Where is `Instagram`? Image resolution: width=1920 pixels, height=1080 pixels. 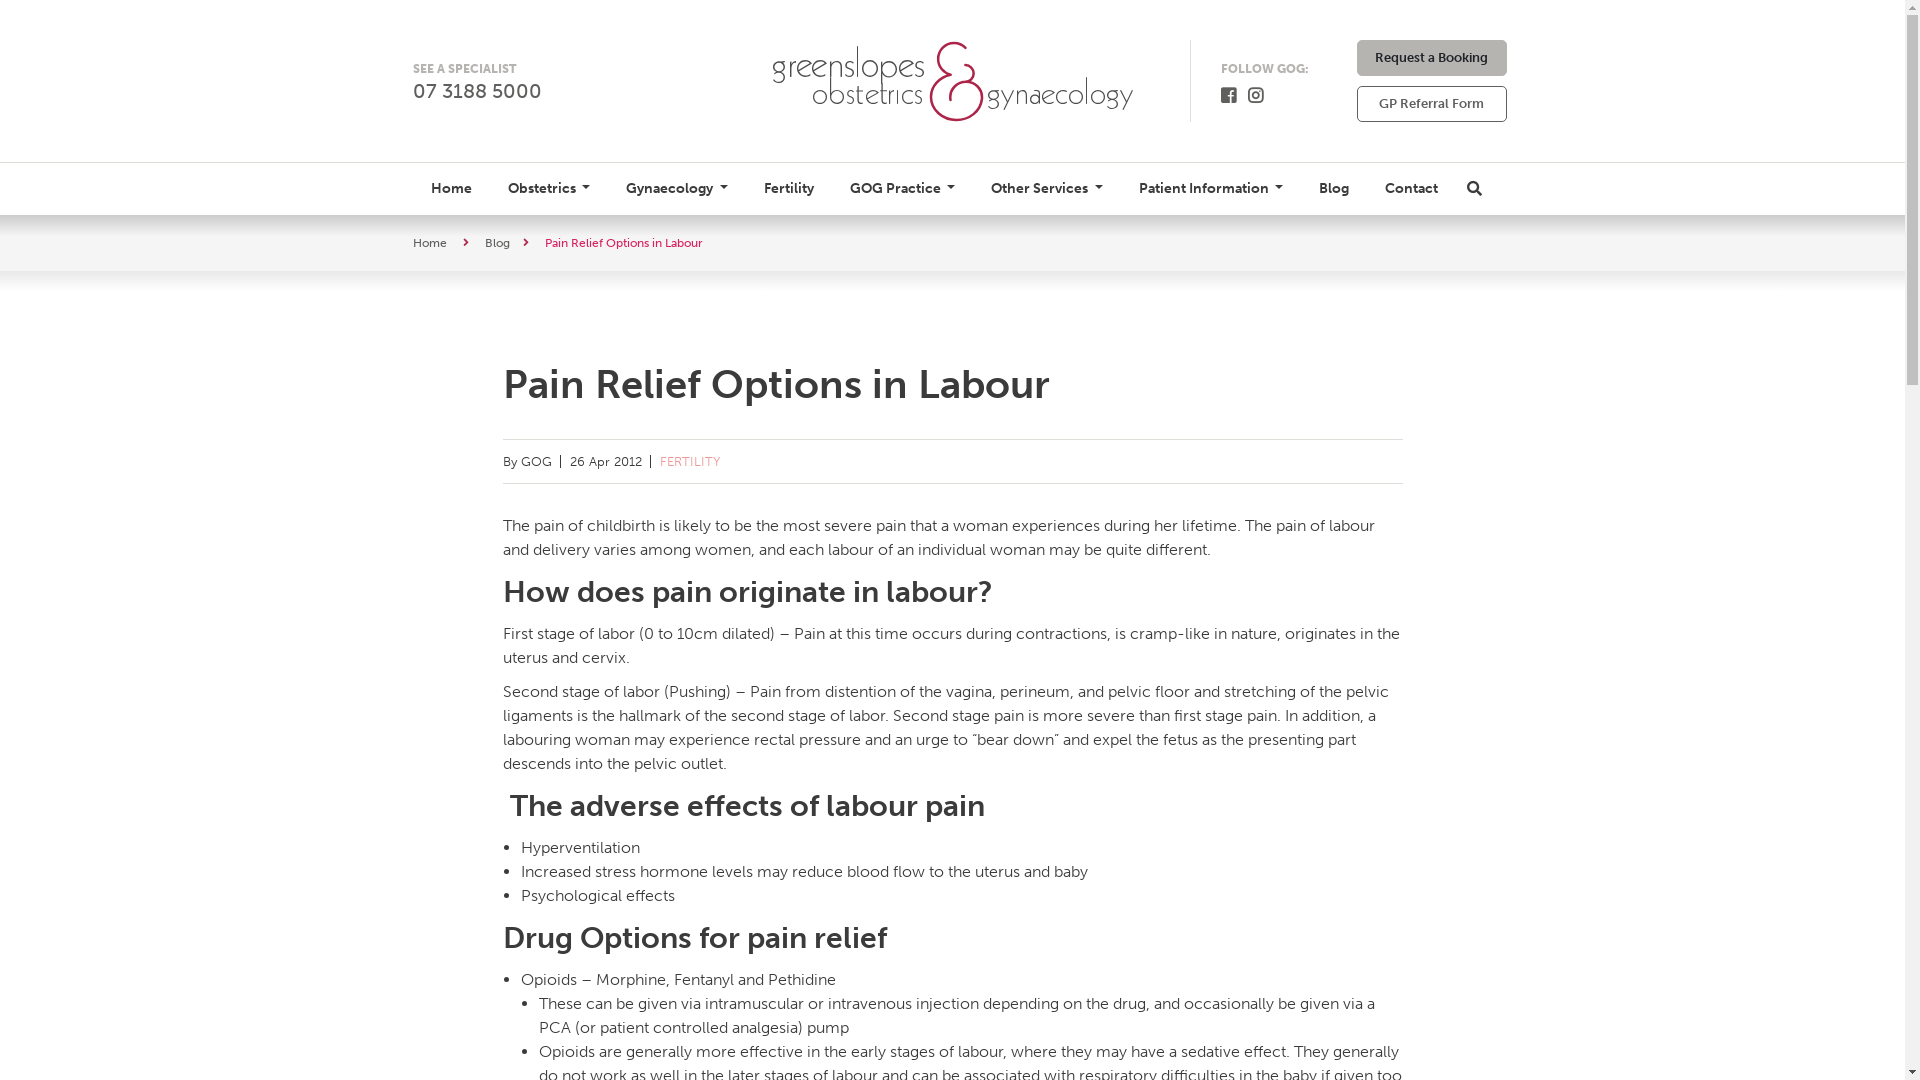
Instagram is located at coordinates (1256, 96).